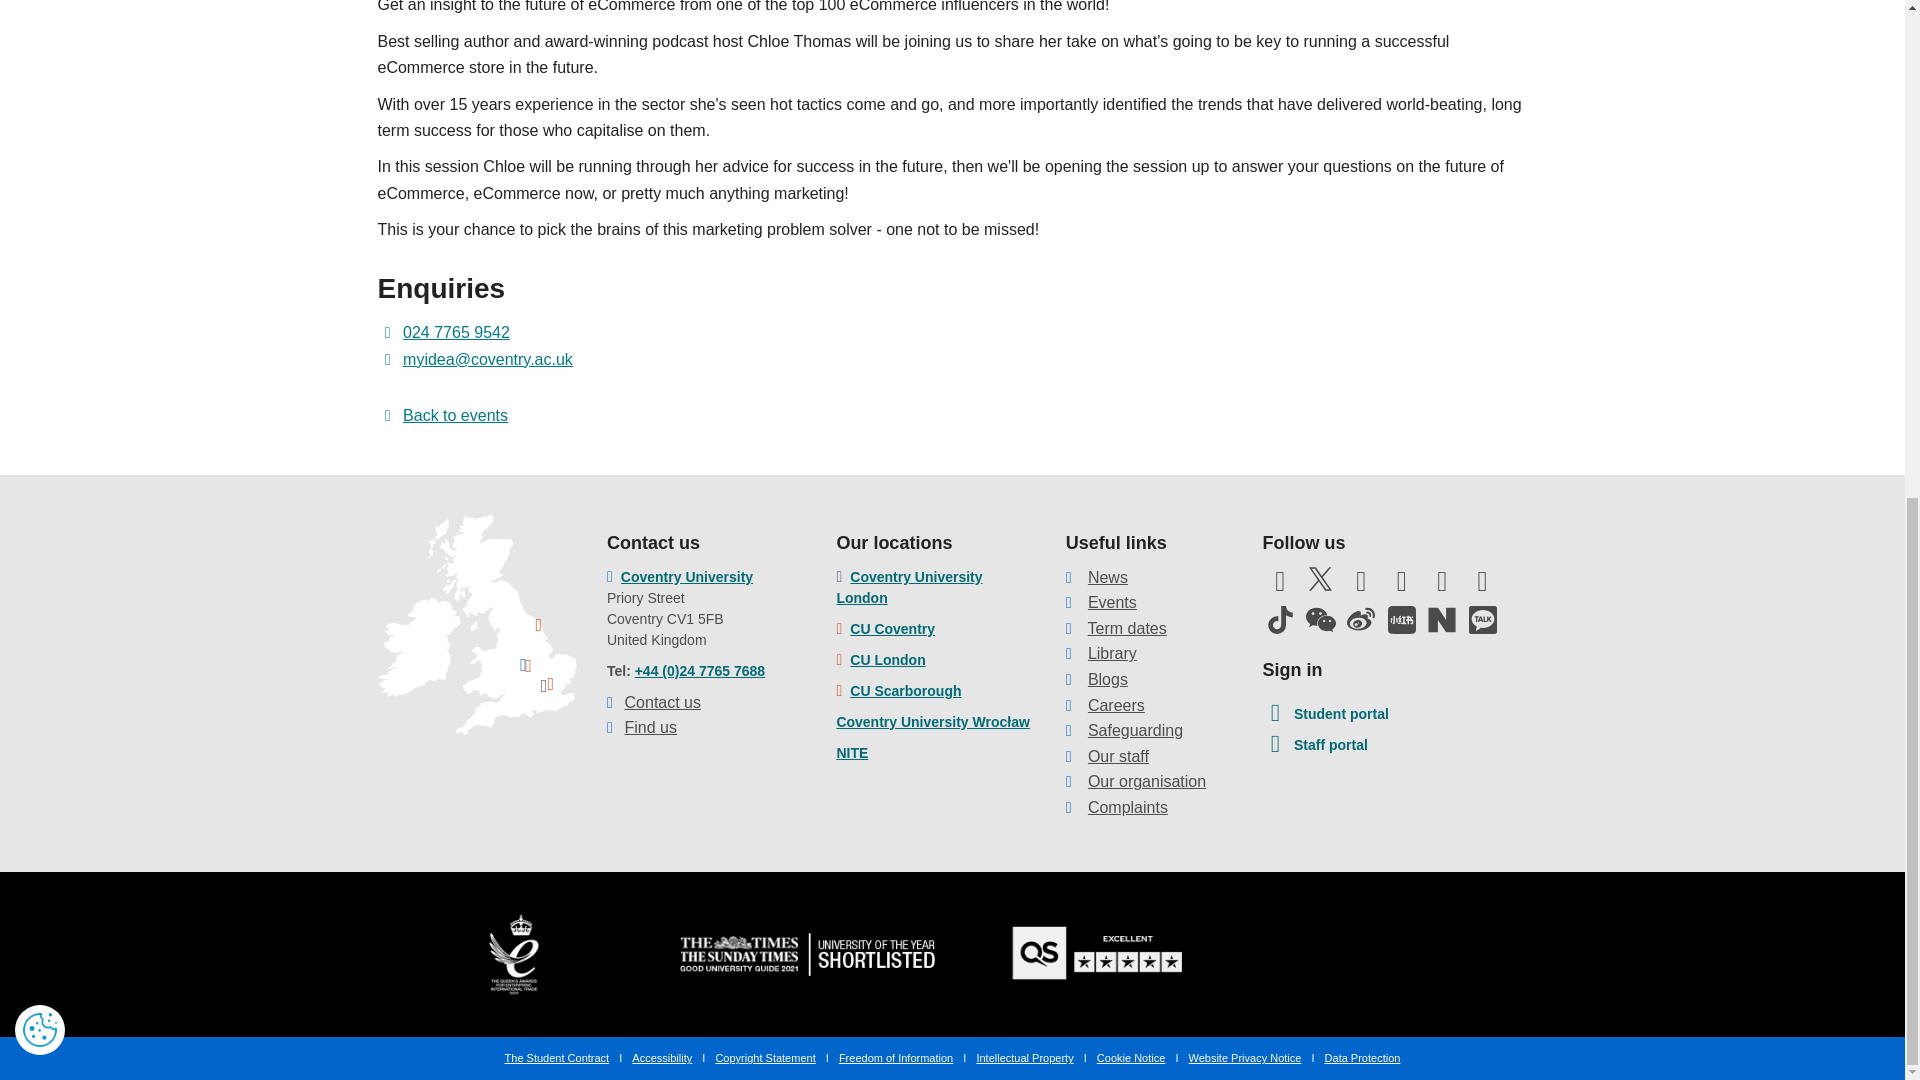  What do you see at coordinates (1128, 808) in the screenshot?
I see `Complaints` at bounding box center [1128, 808].